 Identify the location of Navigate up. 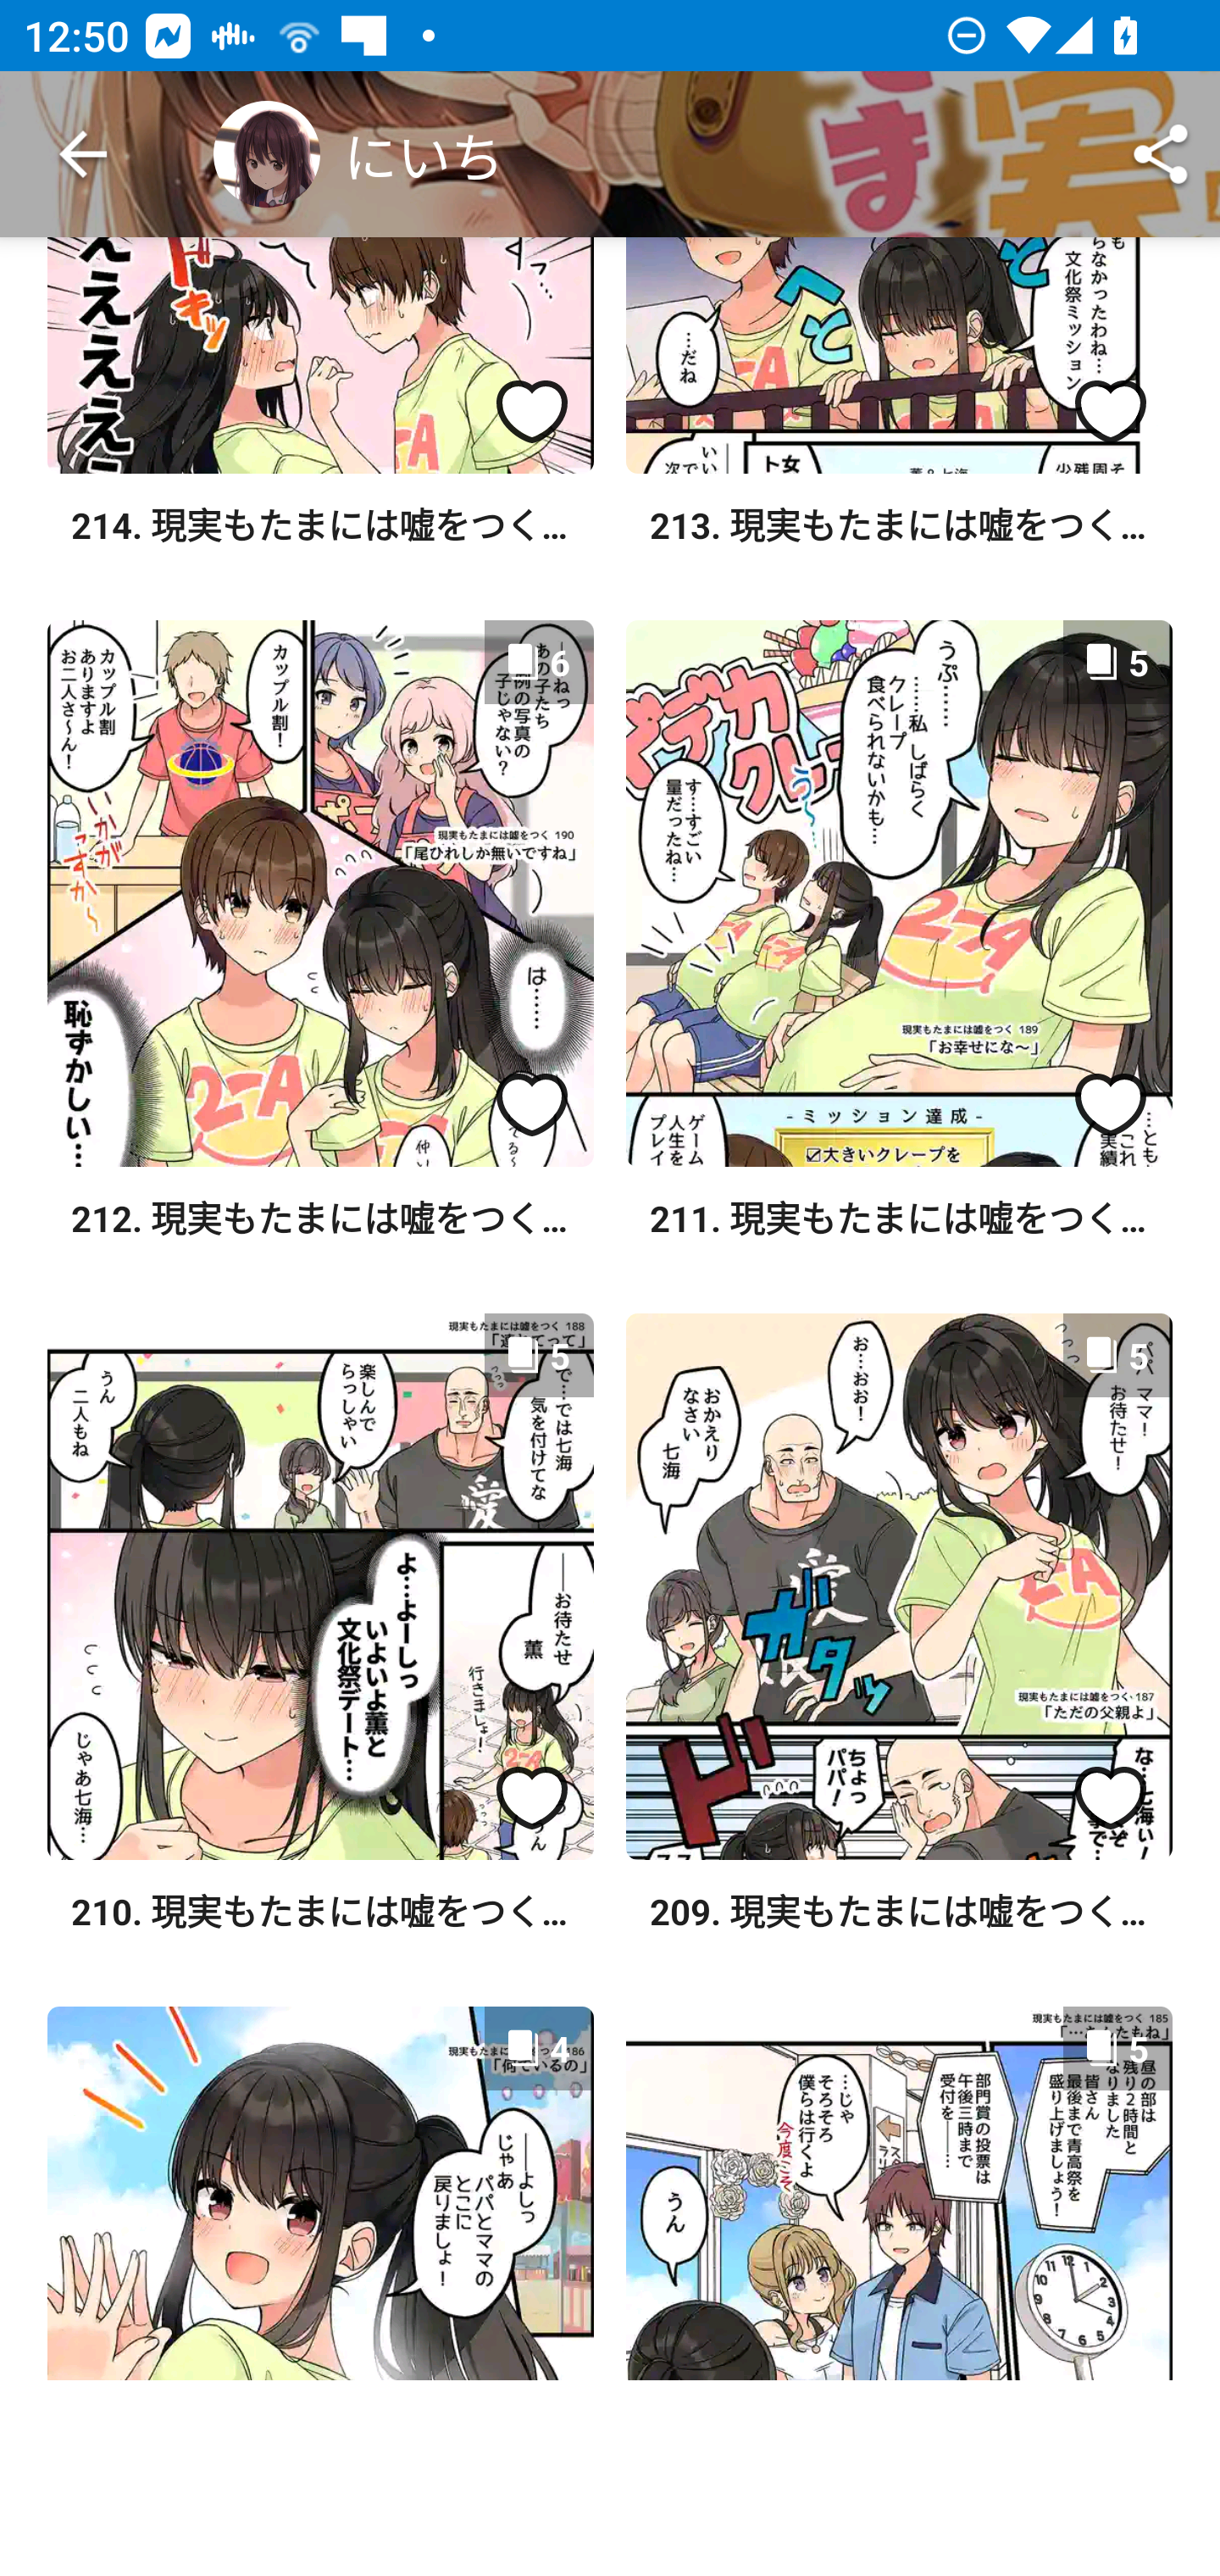
(83, 154).